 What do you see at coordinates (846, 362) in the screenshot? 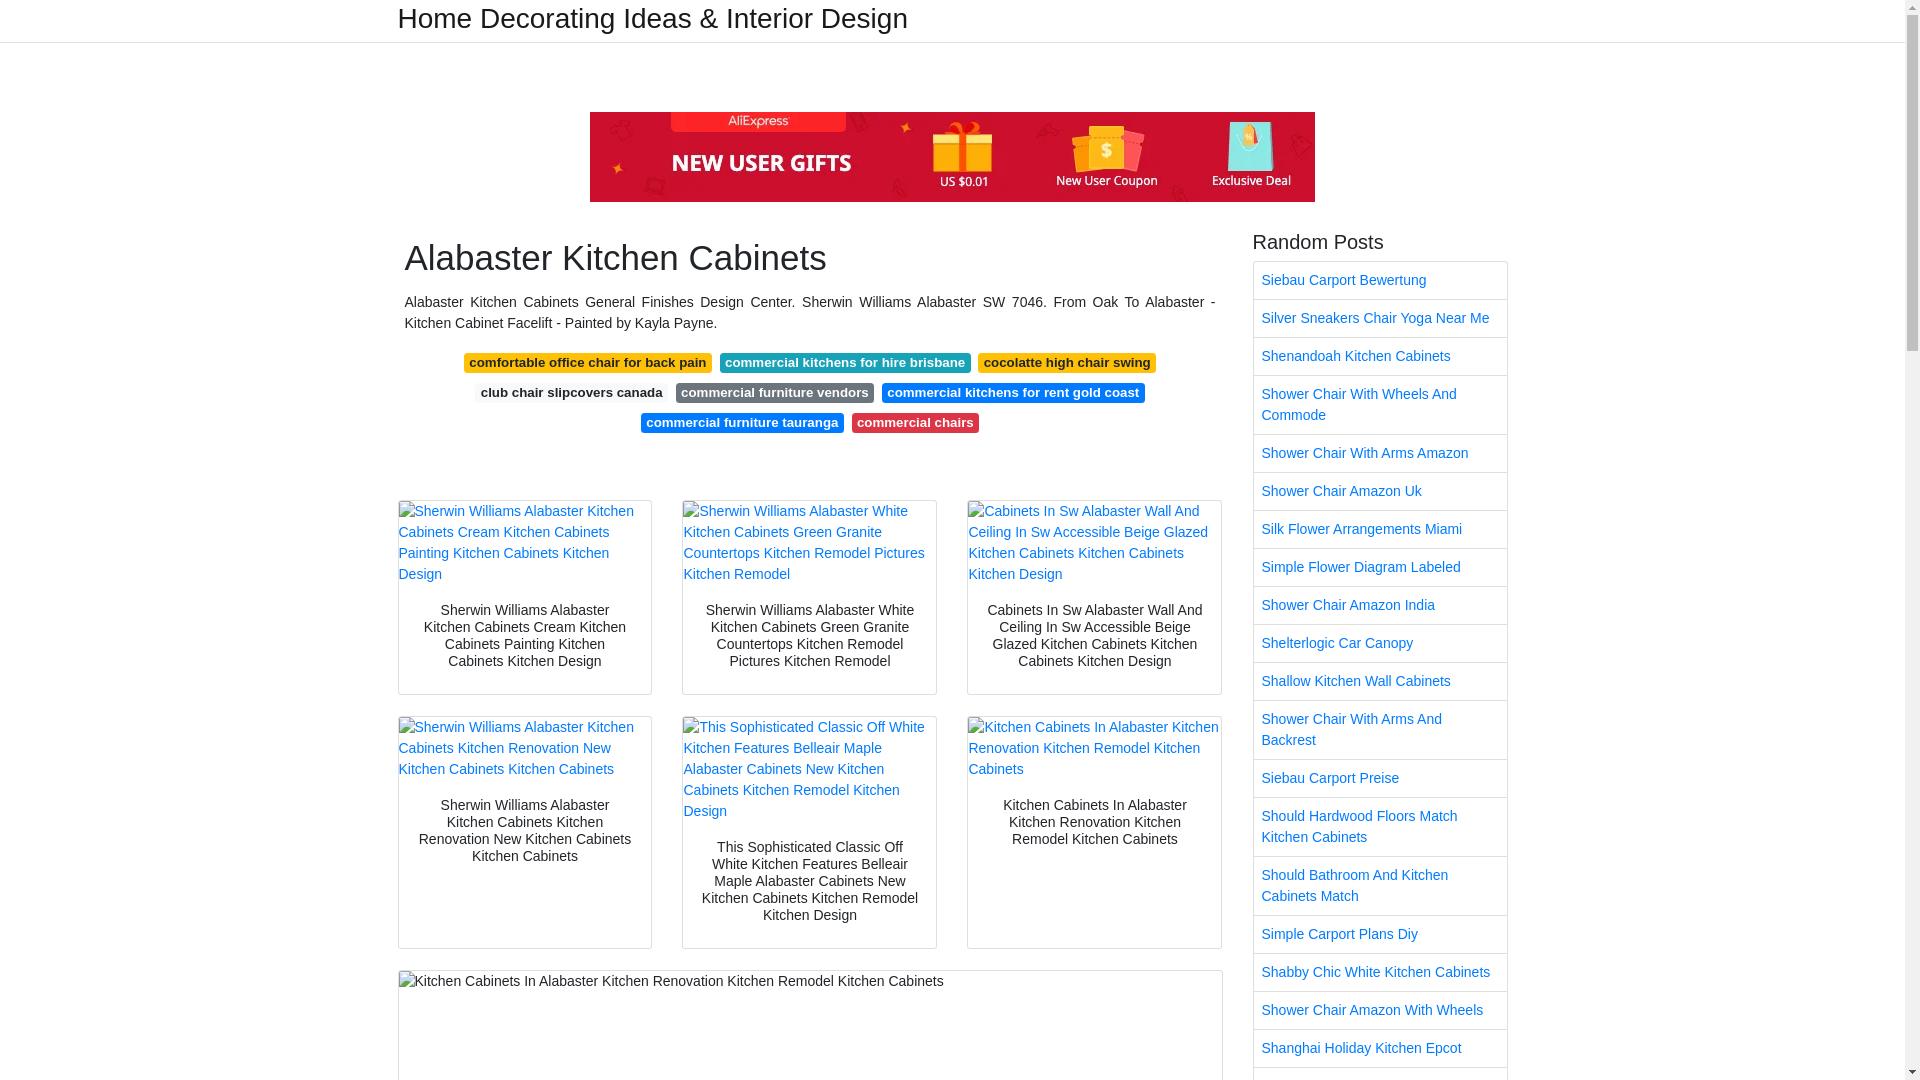
I see `commercial kitchens for hire brisbane` at bounding box center [846, 362].